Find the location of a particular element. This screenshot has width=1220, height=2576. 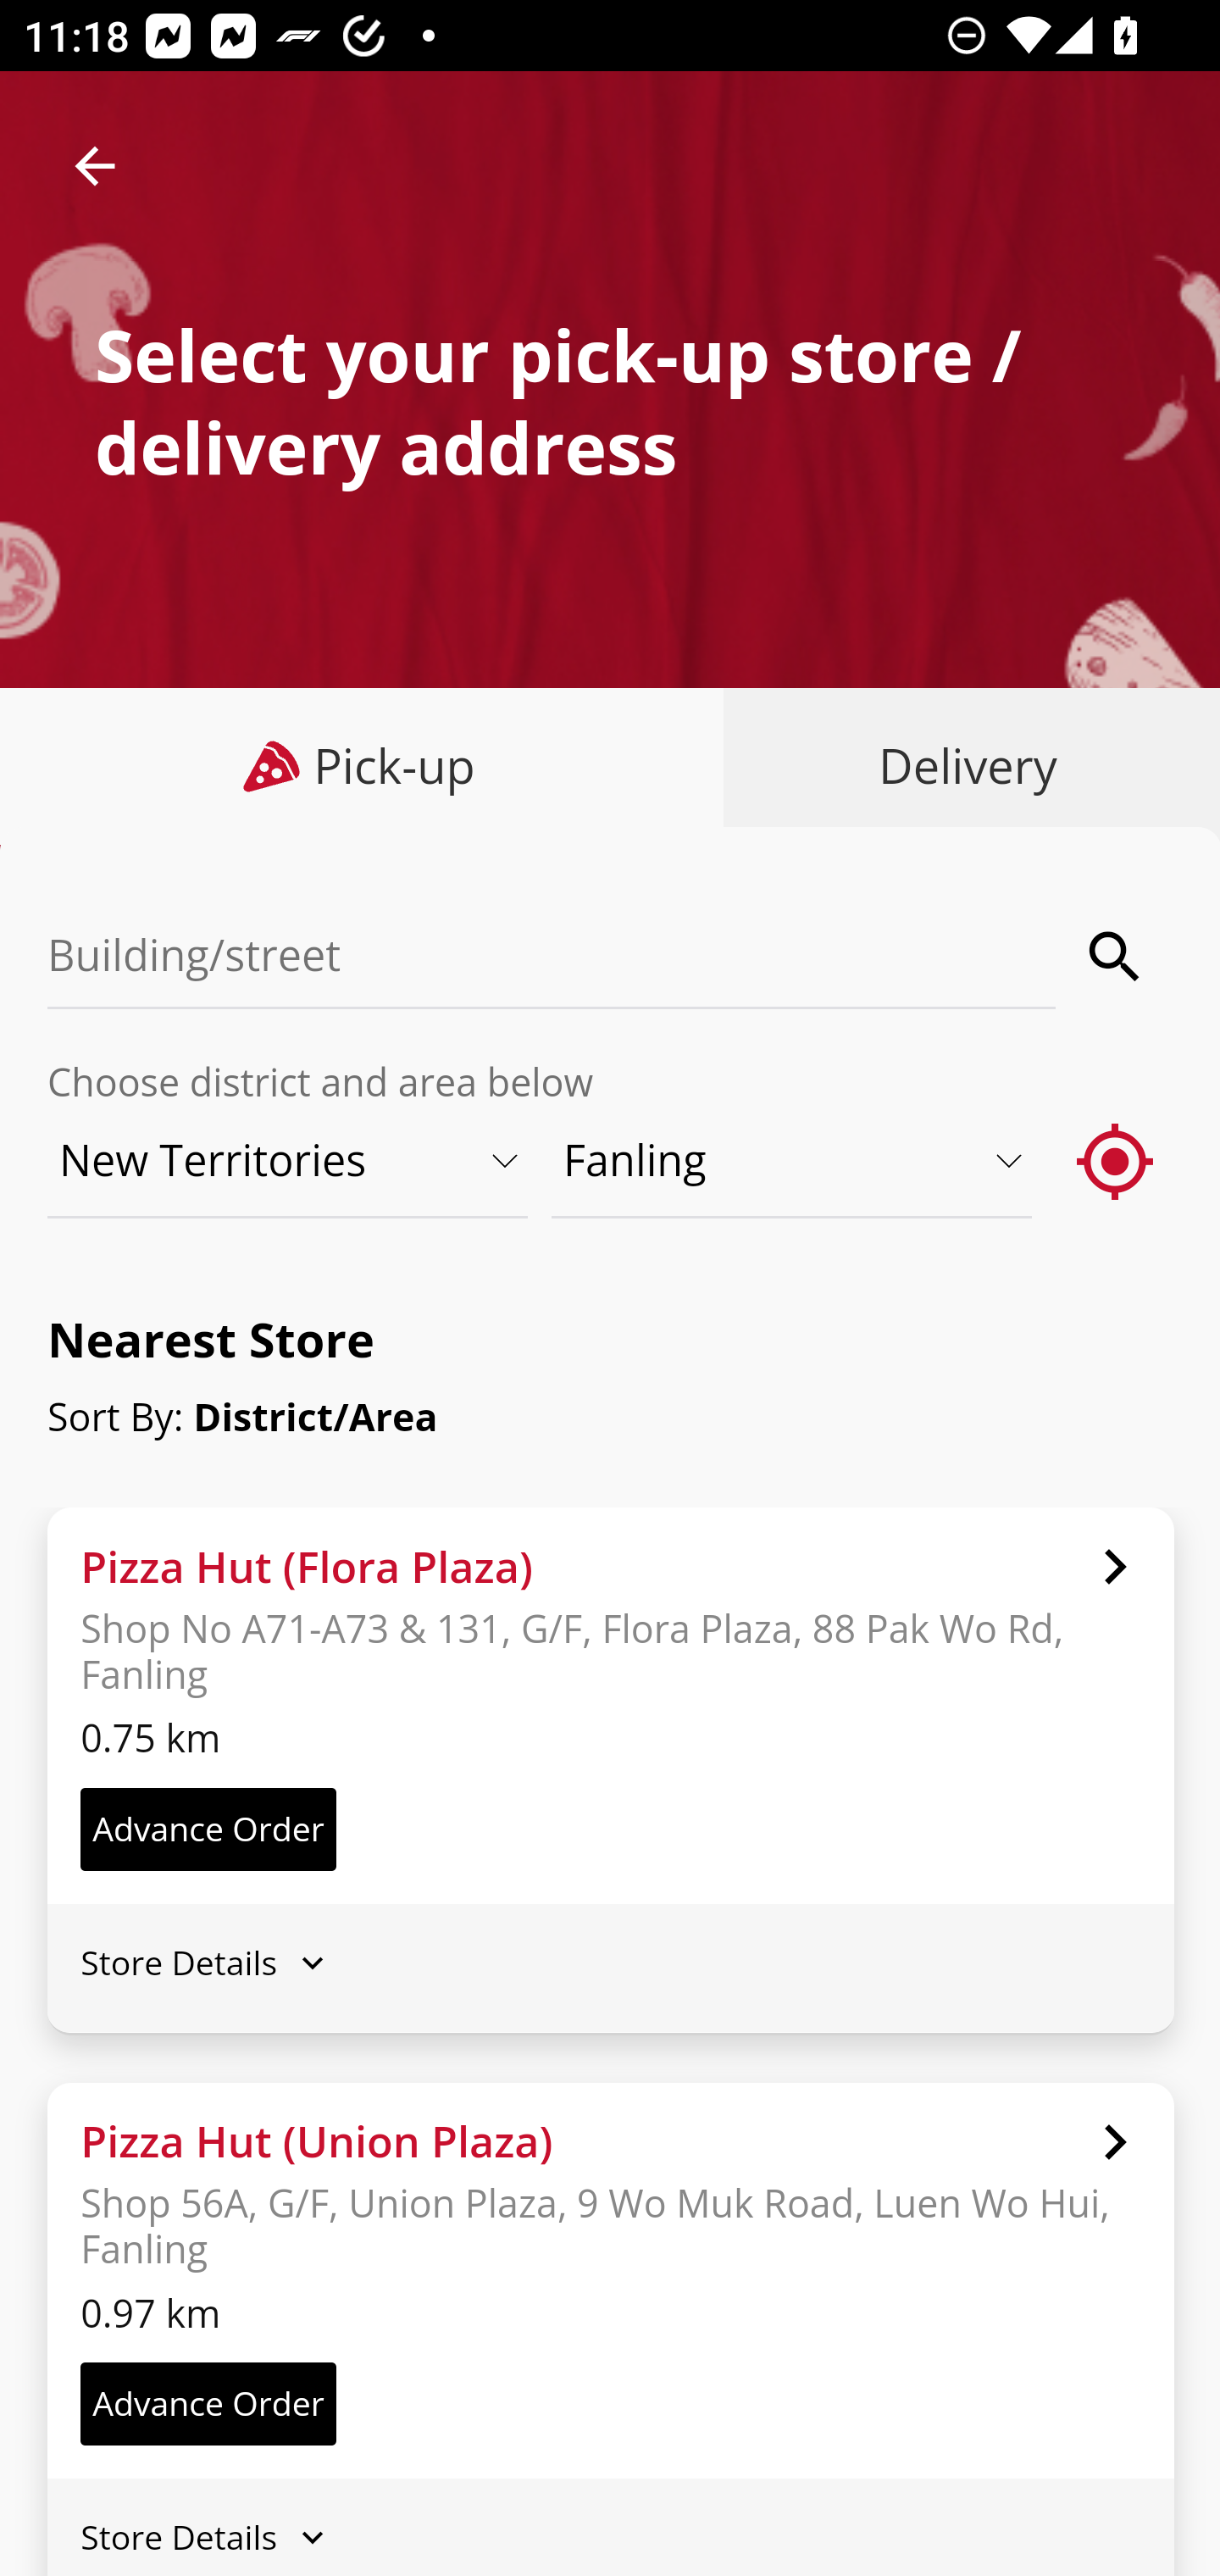

Store Details is located at coordinates (610, 1961).